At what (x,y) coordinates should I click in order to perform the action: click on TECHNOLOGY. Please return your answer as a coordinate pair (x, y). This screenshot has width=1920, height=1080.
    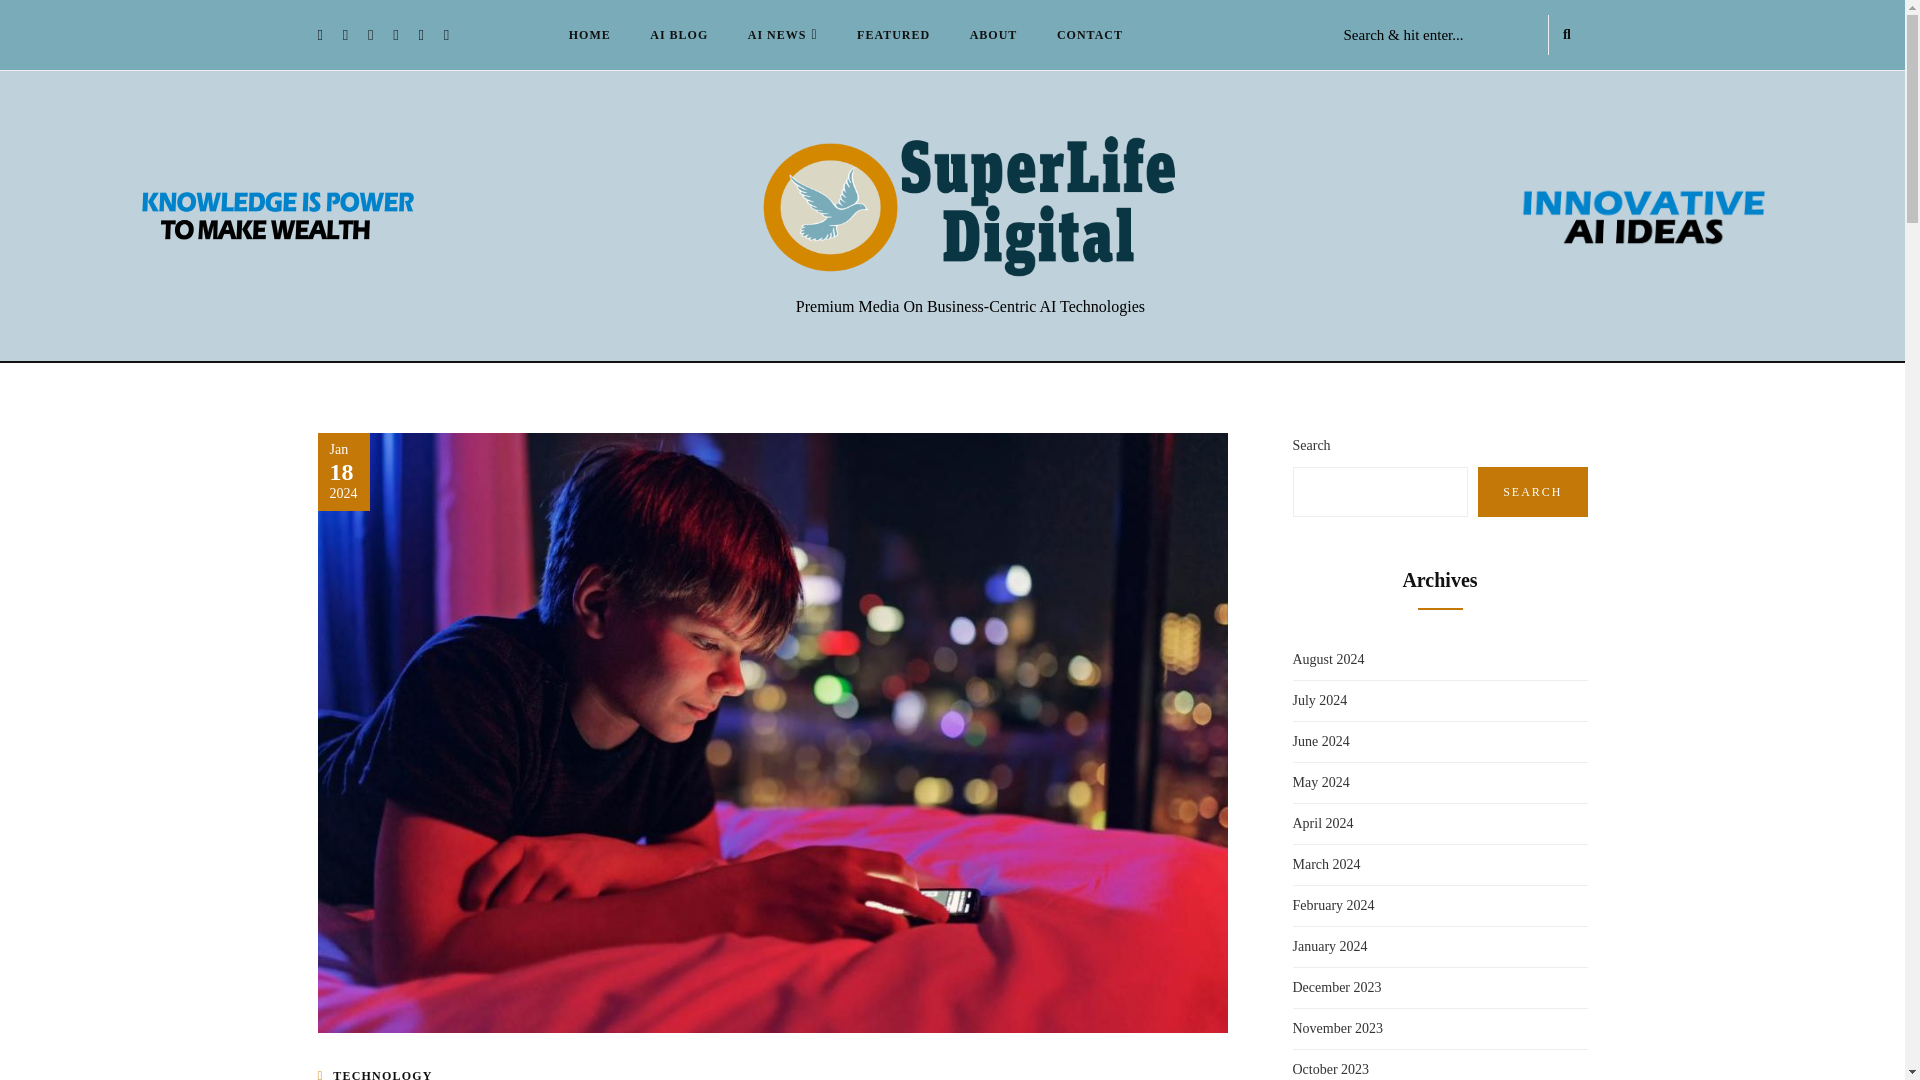
    Looking at the image, I should click on (382, 1074).